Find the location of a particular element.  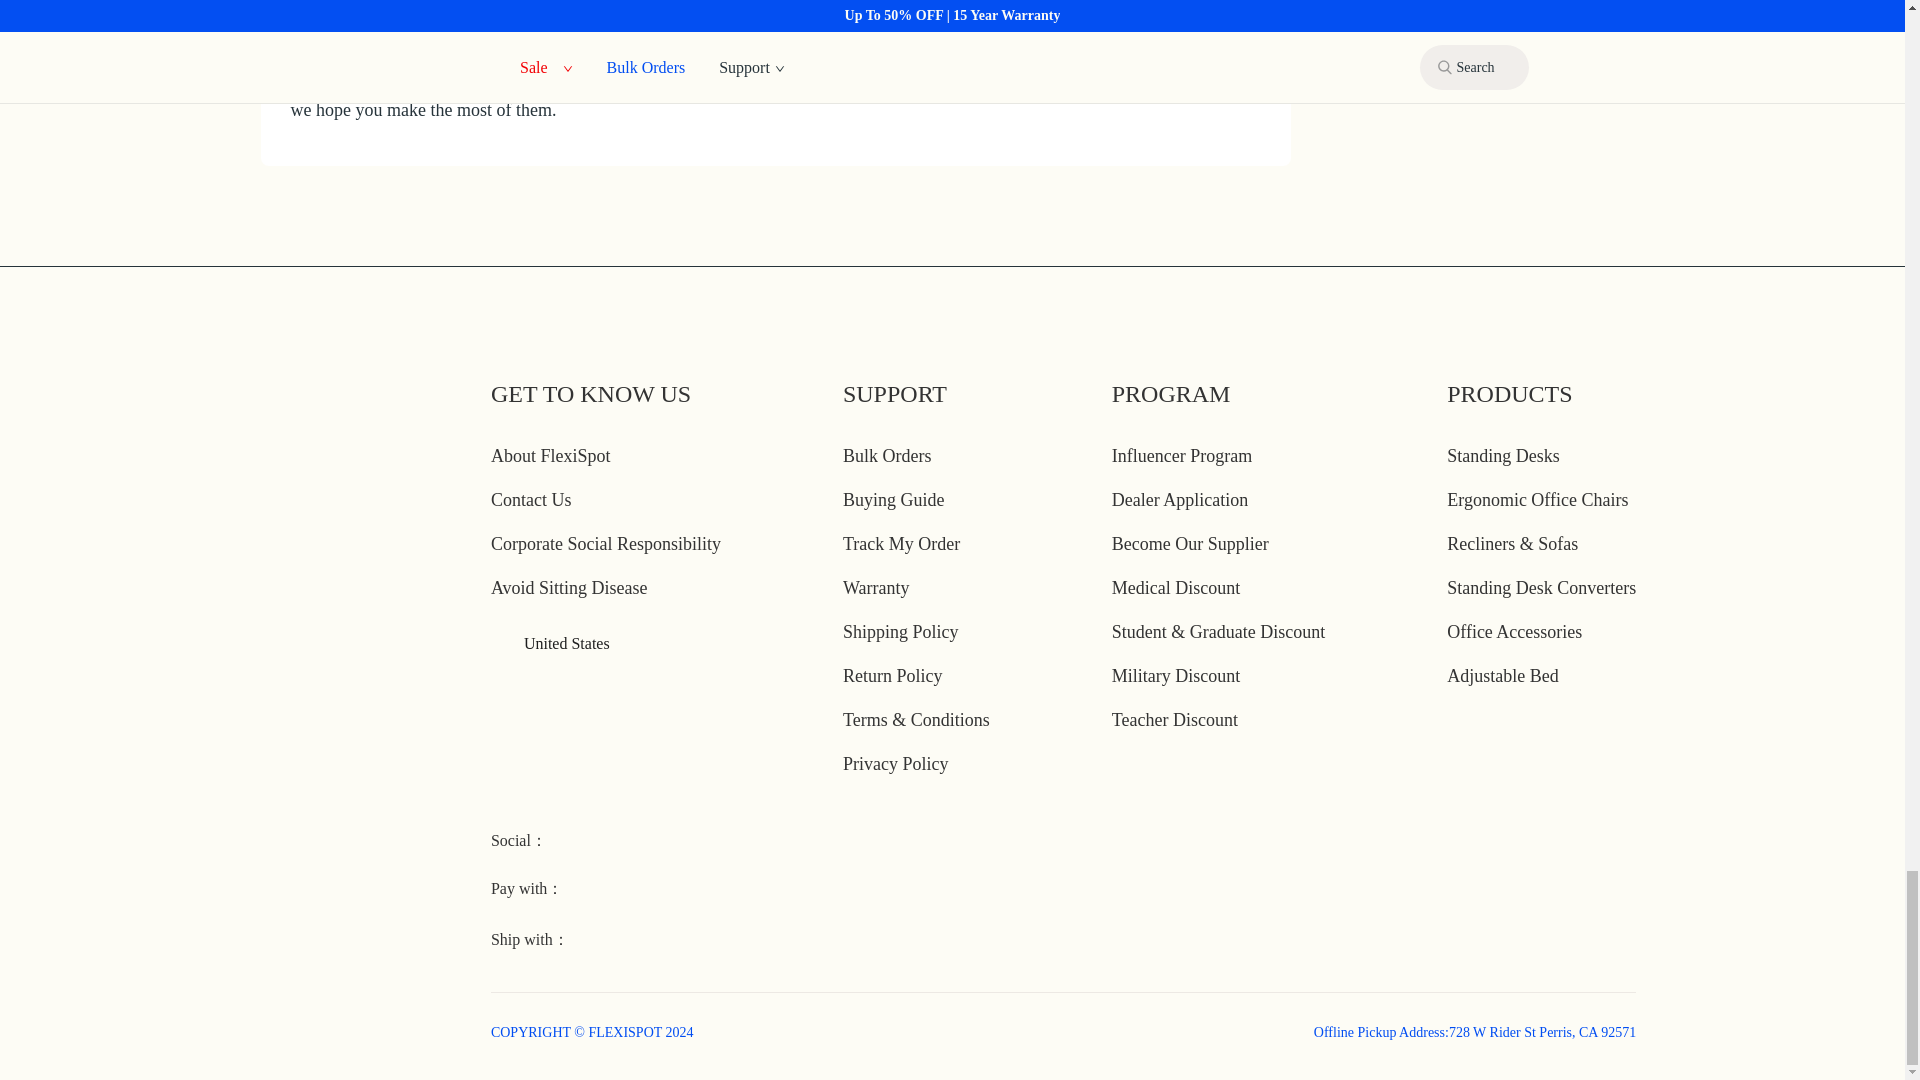

Contact Us is located at coordinates (532, 500).